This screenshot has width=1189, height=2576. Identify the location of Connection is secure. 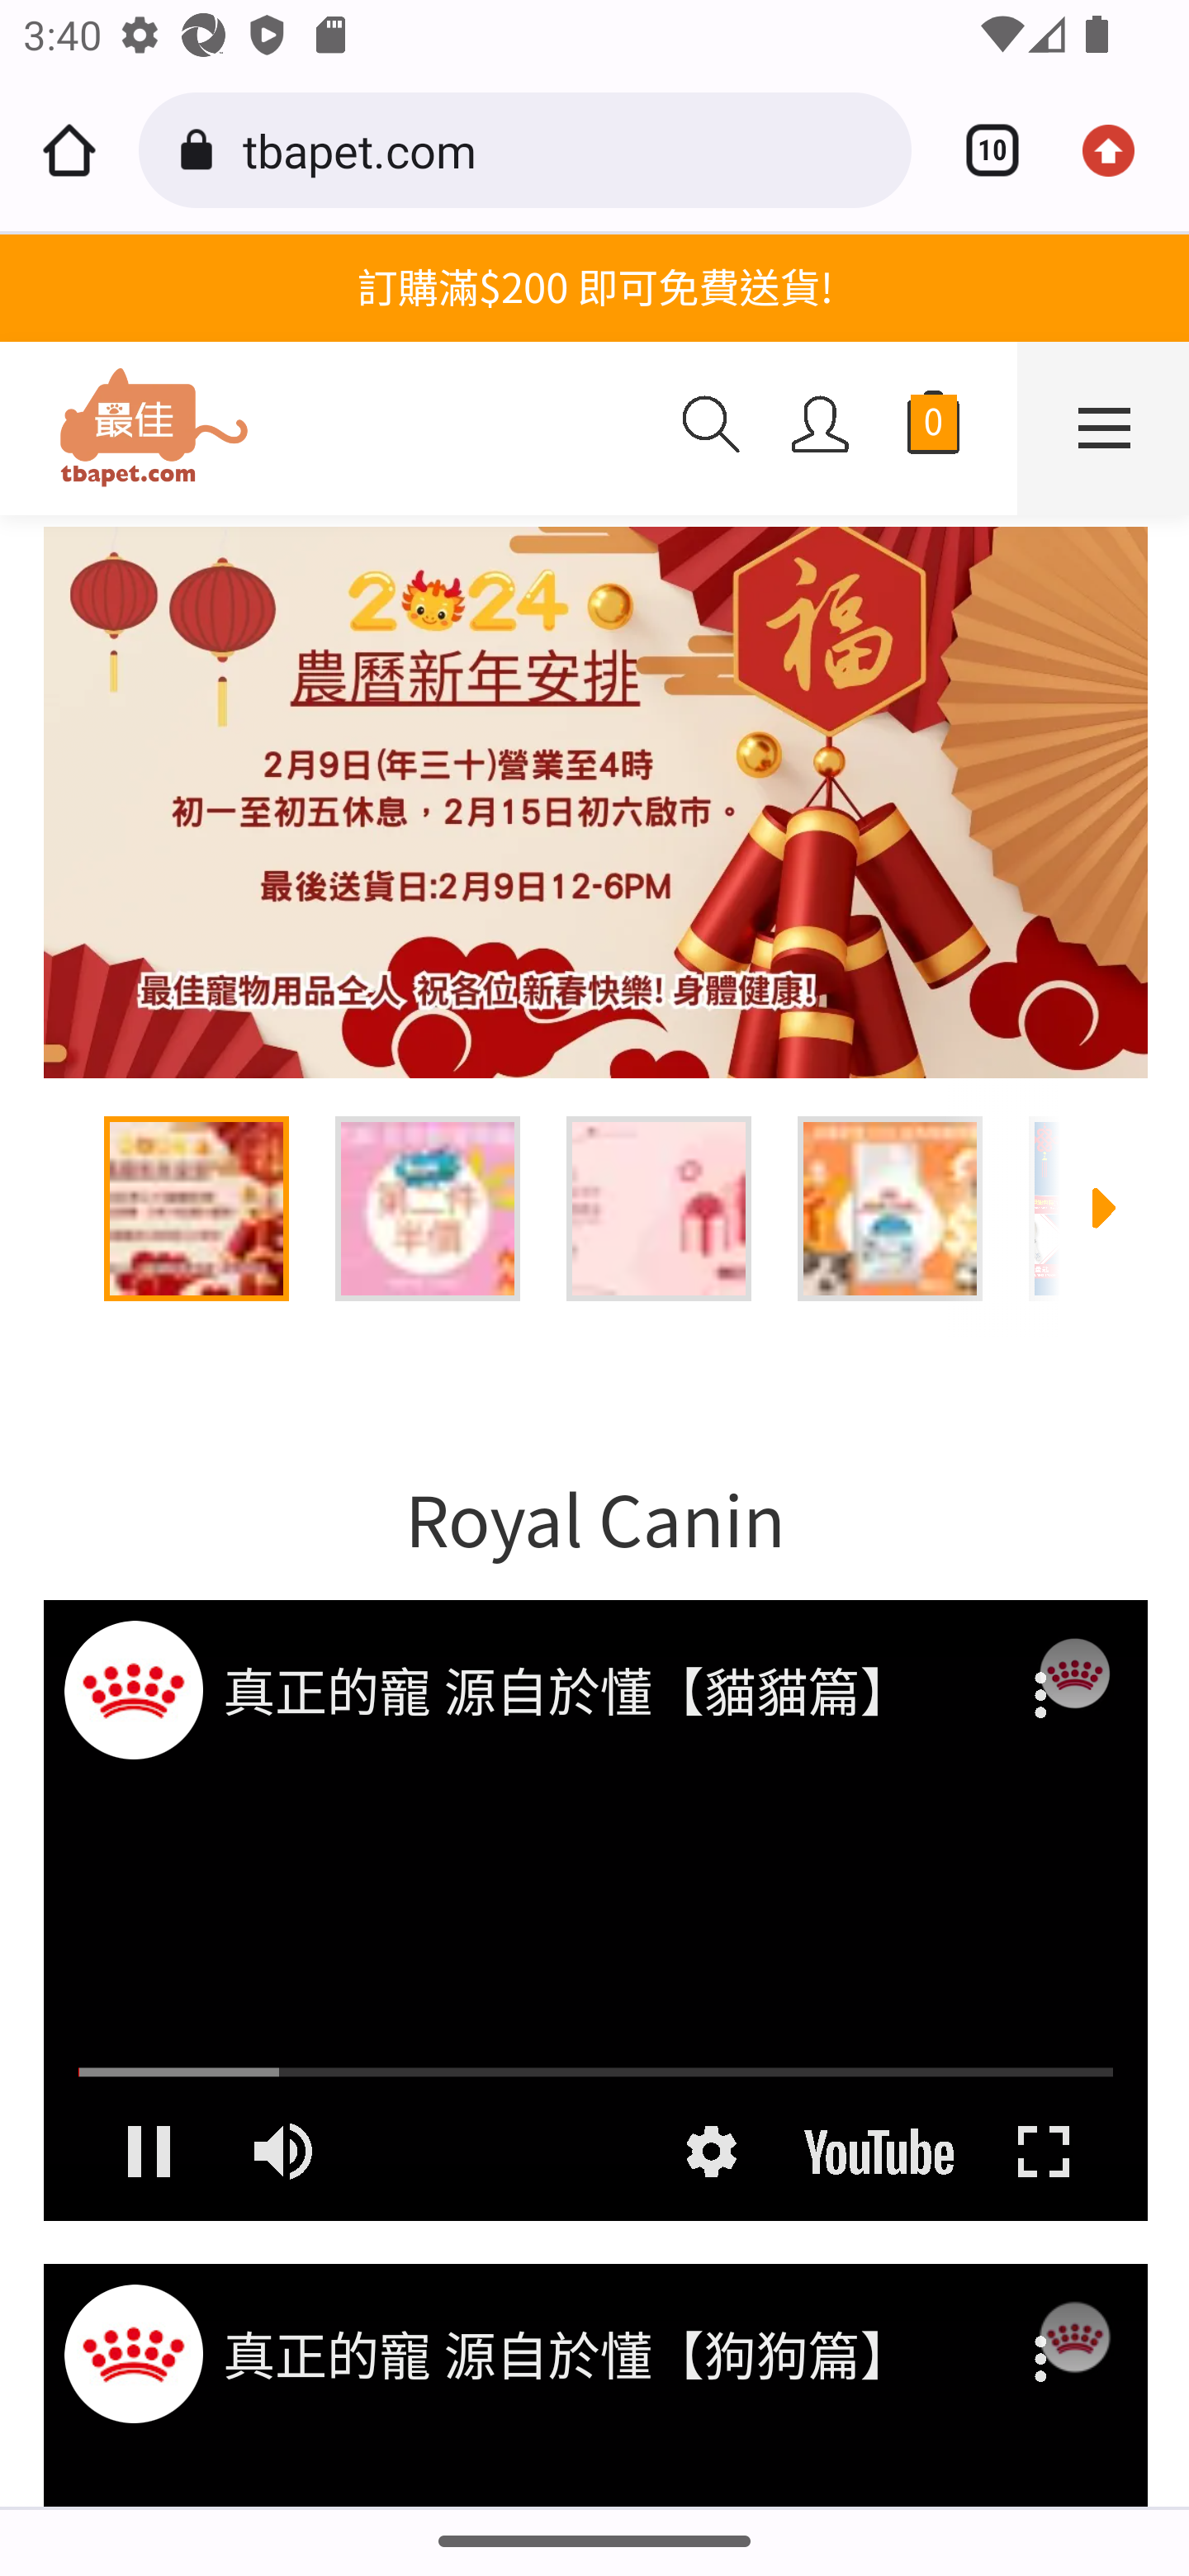
(201, 150).